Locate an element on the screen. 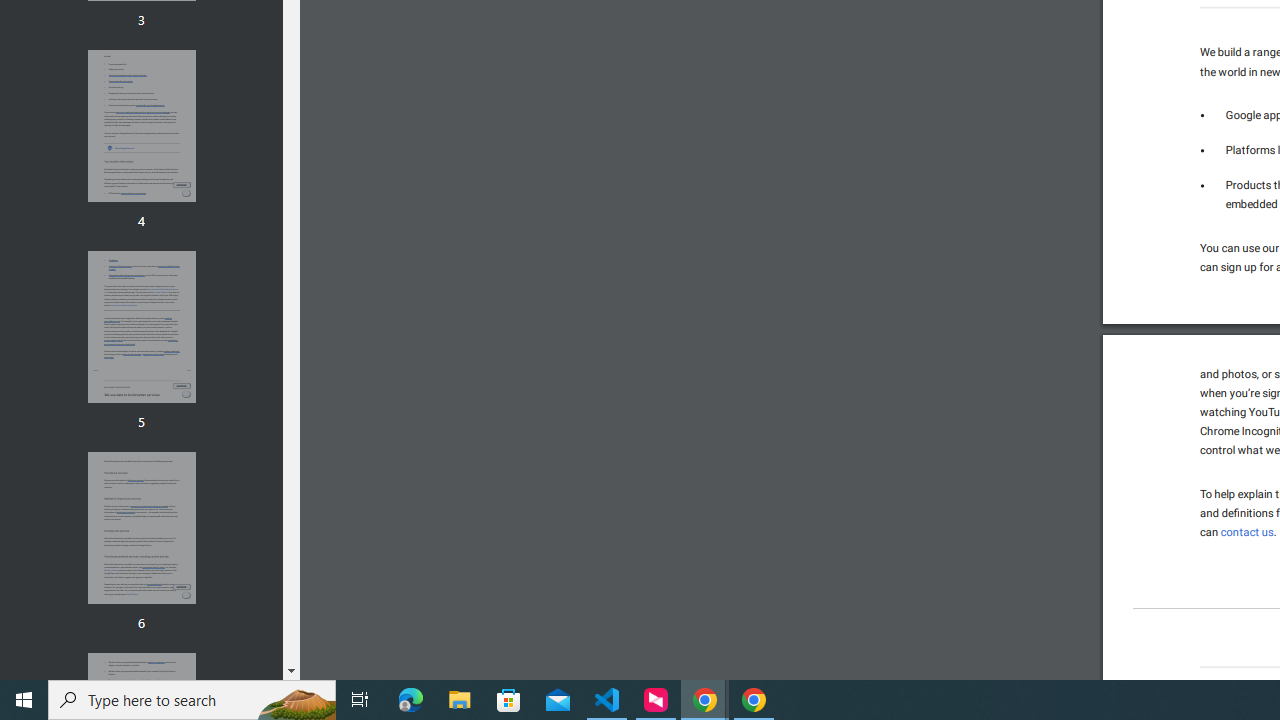 The image size is (1280, 720). AutomationID: thumbnail is located at coordinates (141, 528).